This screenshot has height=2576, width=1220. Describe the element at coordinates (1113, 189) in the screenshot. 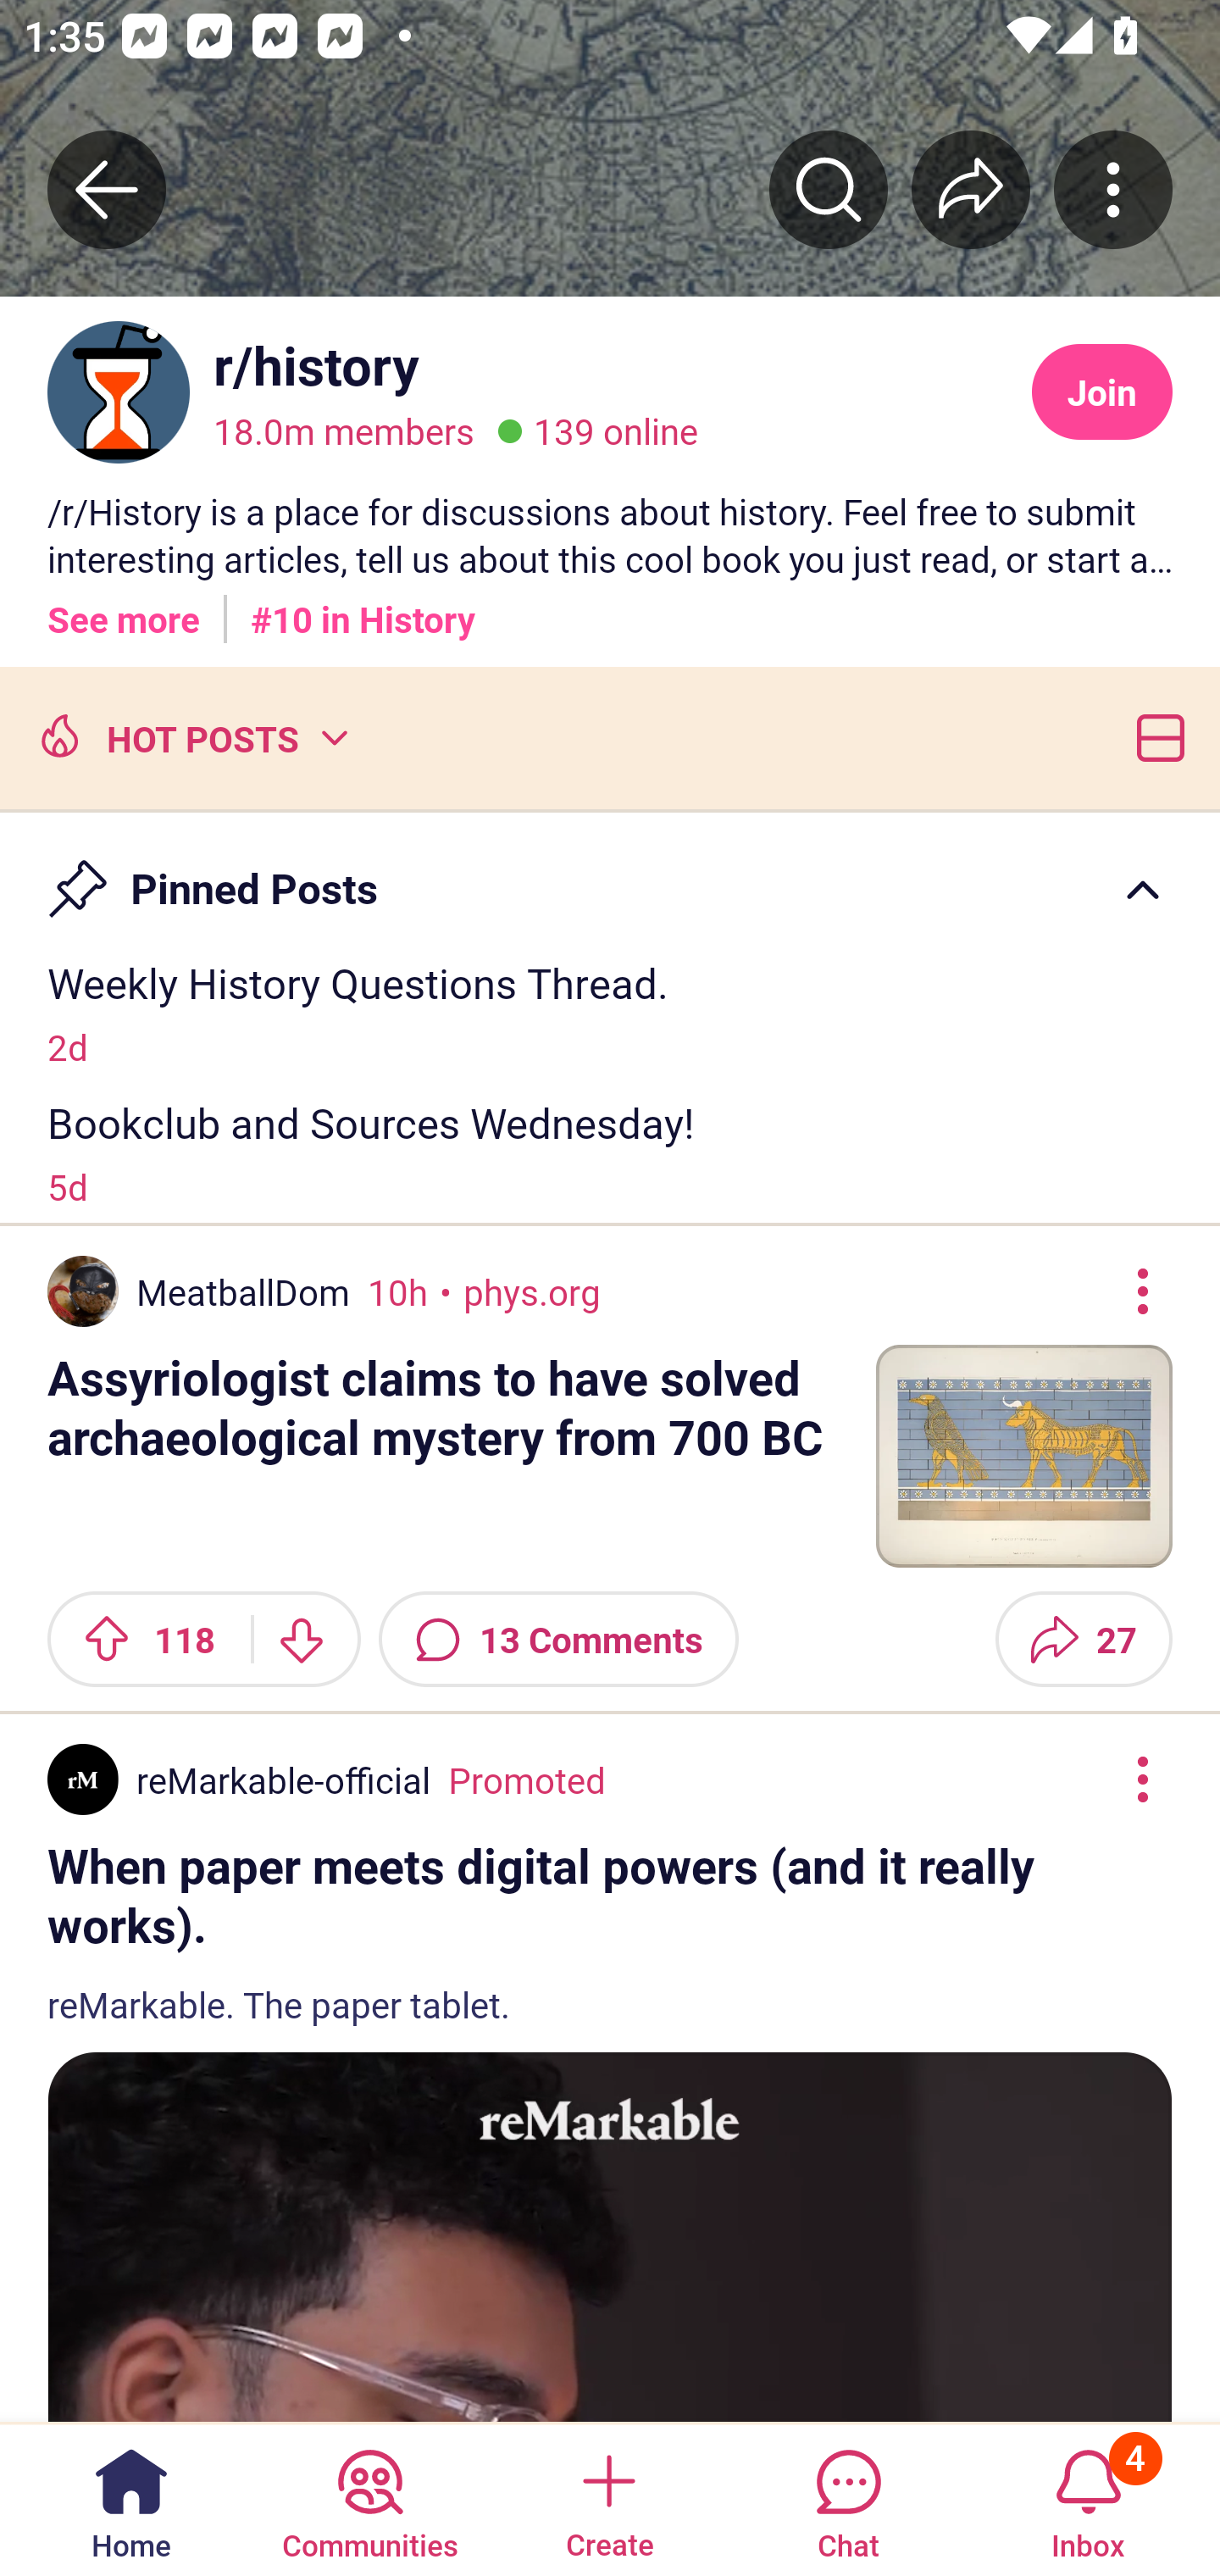

I see `More community actions` at that location.